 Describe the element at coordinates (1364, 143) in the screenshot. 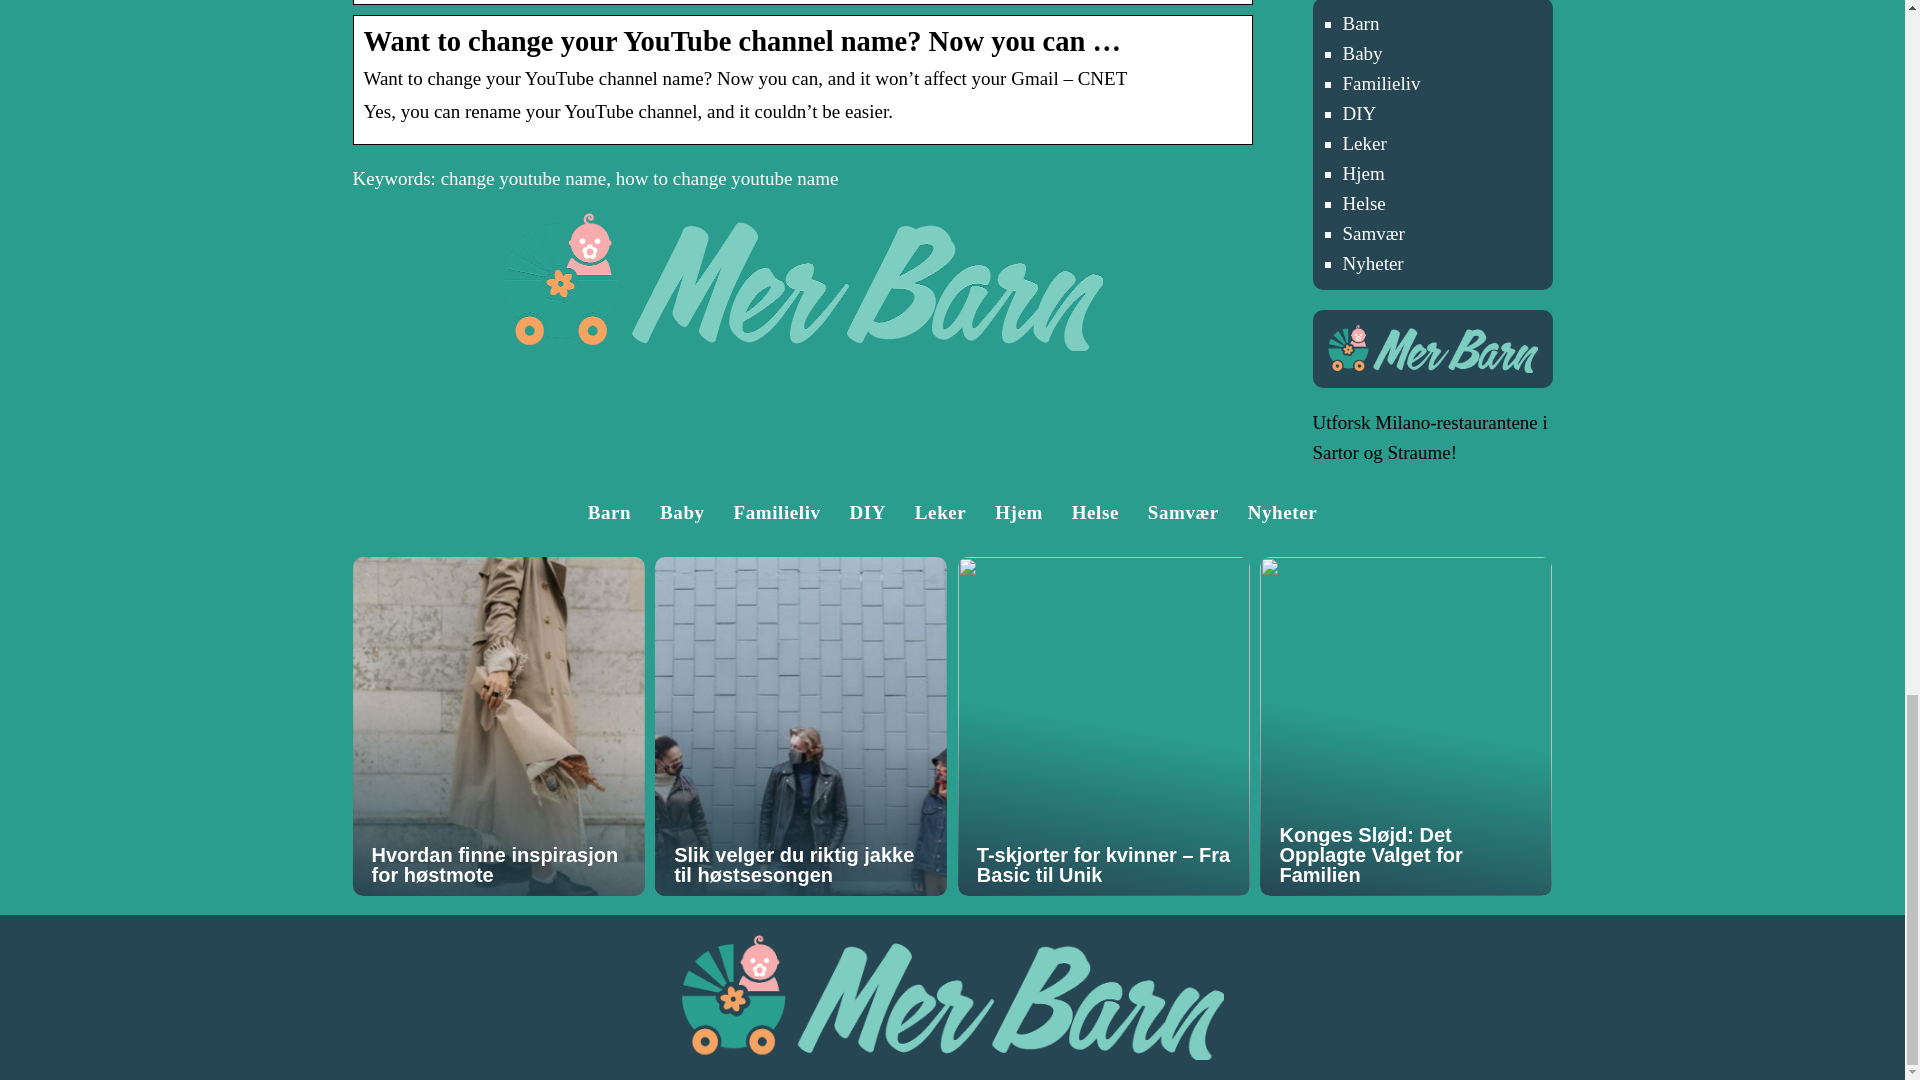

I see `Leker` at that location.